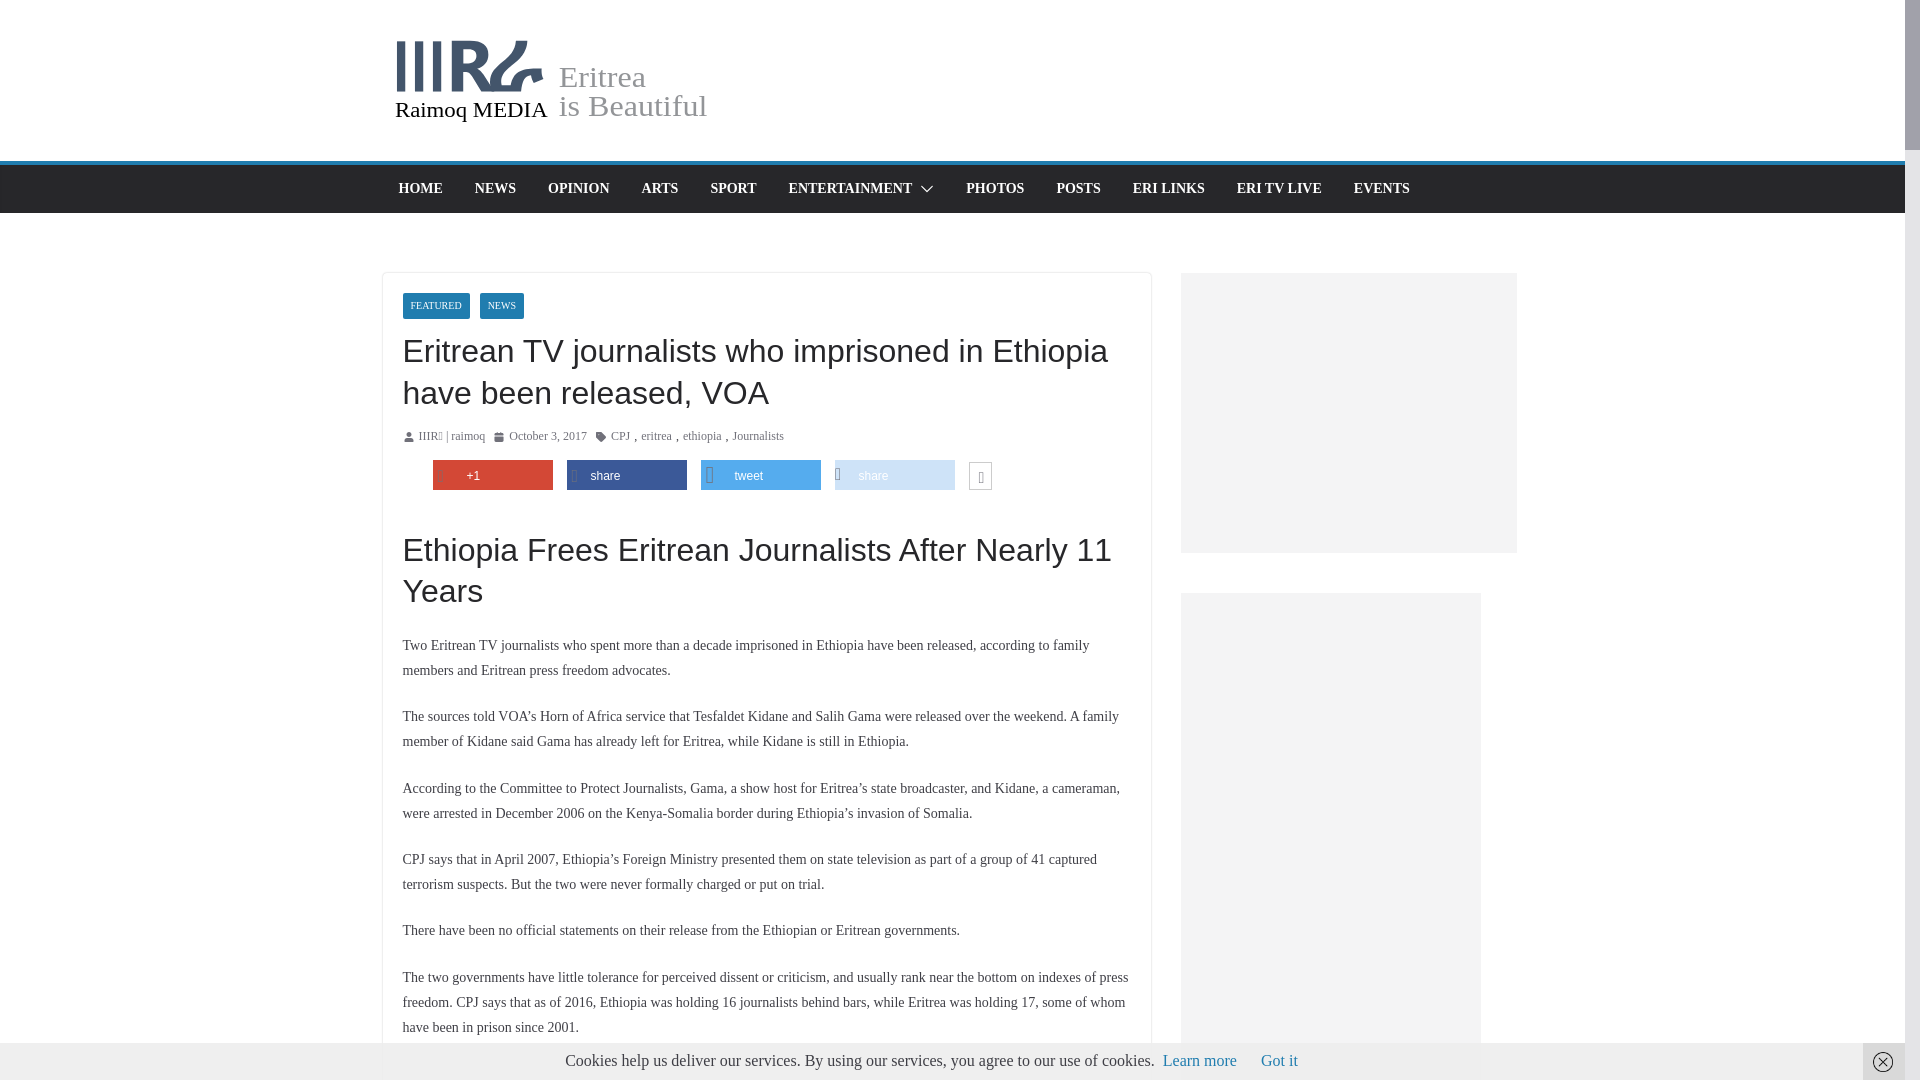 The image size is (1920, 1080). What do you see at coordinates (1168, 188) in the screenshot?
I see `ERI LINKS` at bounding box center [1168, 188].